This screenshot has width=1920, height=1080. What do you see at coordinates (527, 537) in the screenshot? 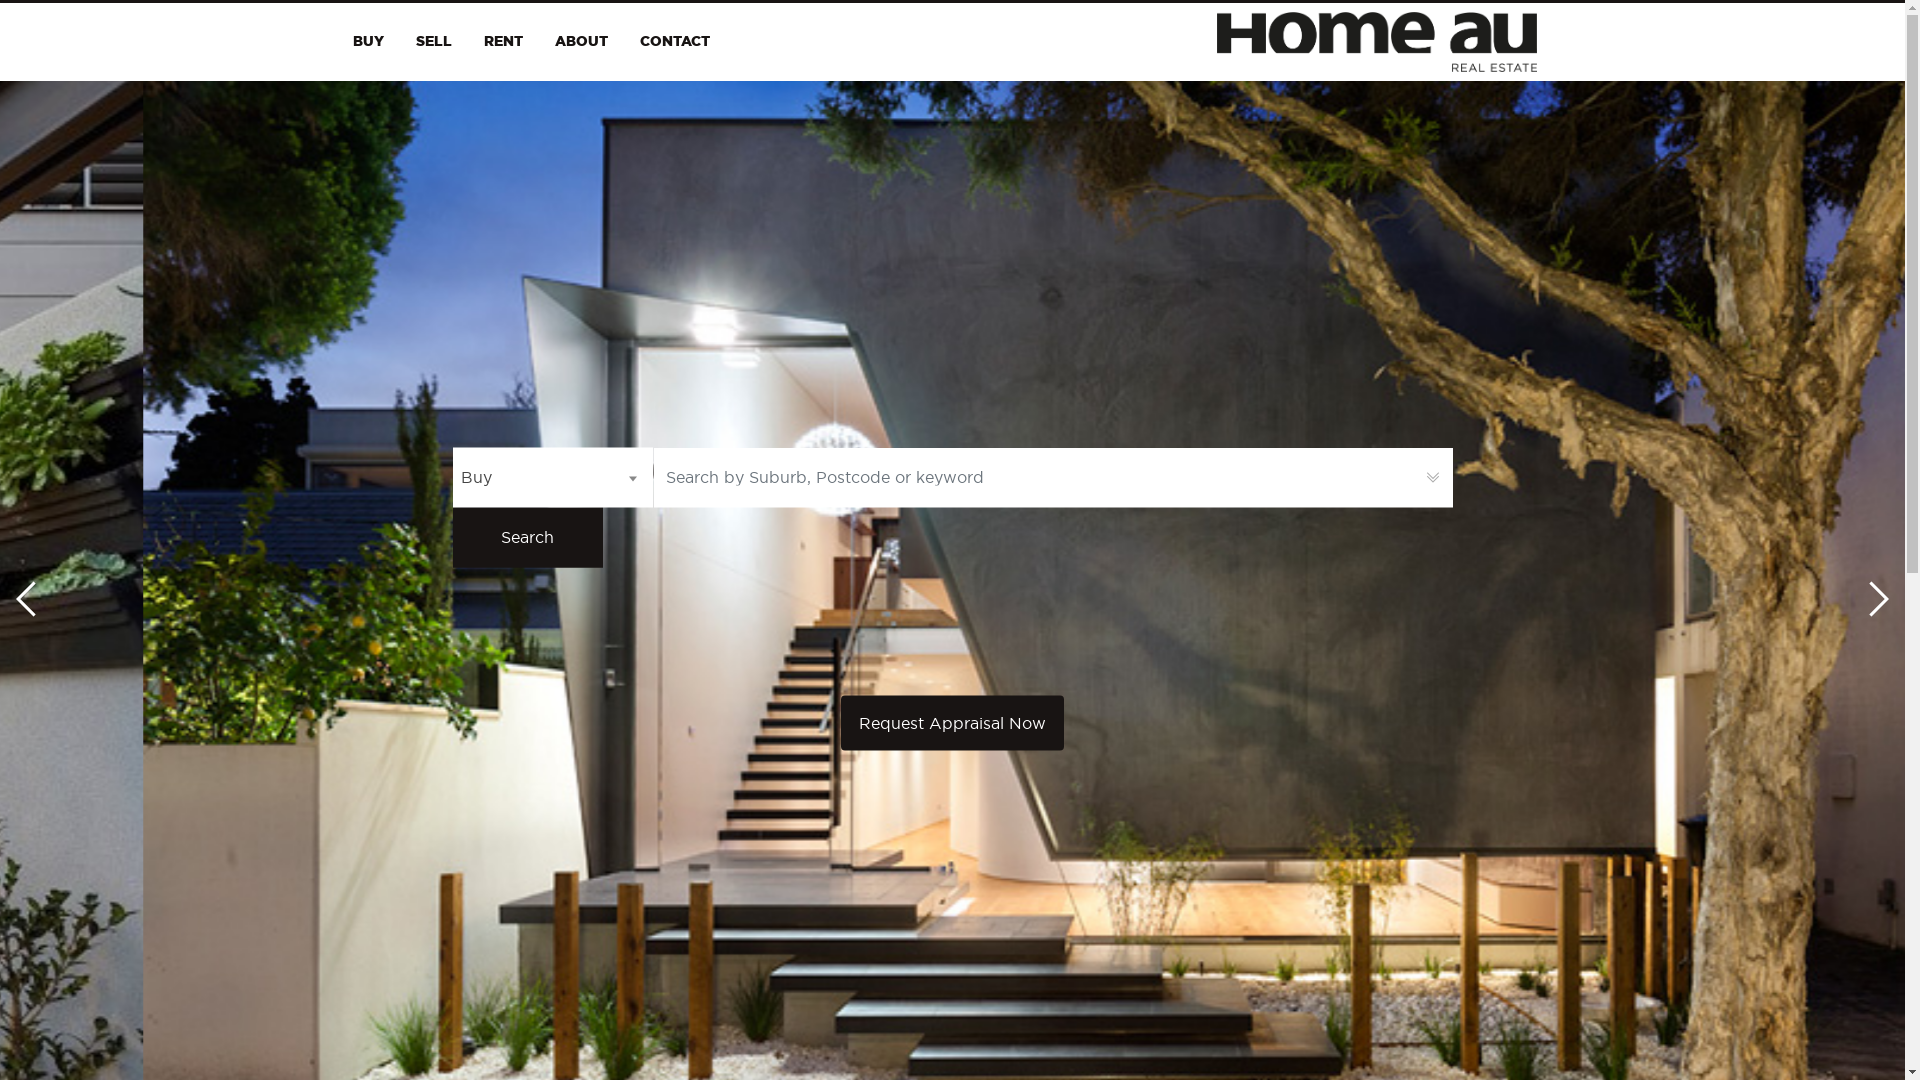
I see `Search` at bounding box center [527, 537].